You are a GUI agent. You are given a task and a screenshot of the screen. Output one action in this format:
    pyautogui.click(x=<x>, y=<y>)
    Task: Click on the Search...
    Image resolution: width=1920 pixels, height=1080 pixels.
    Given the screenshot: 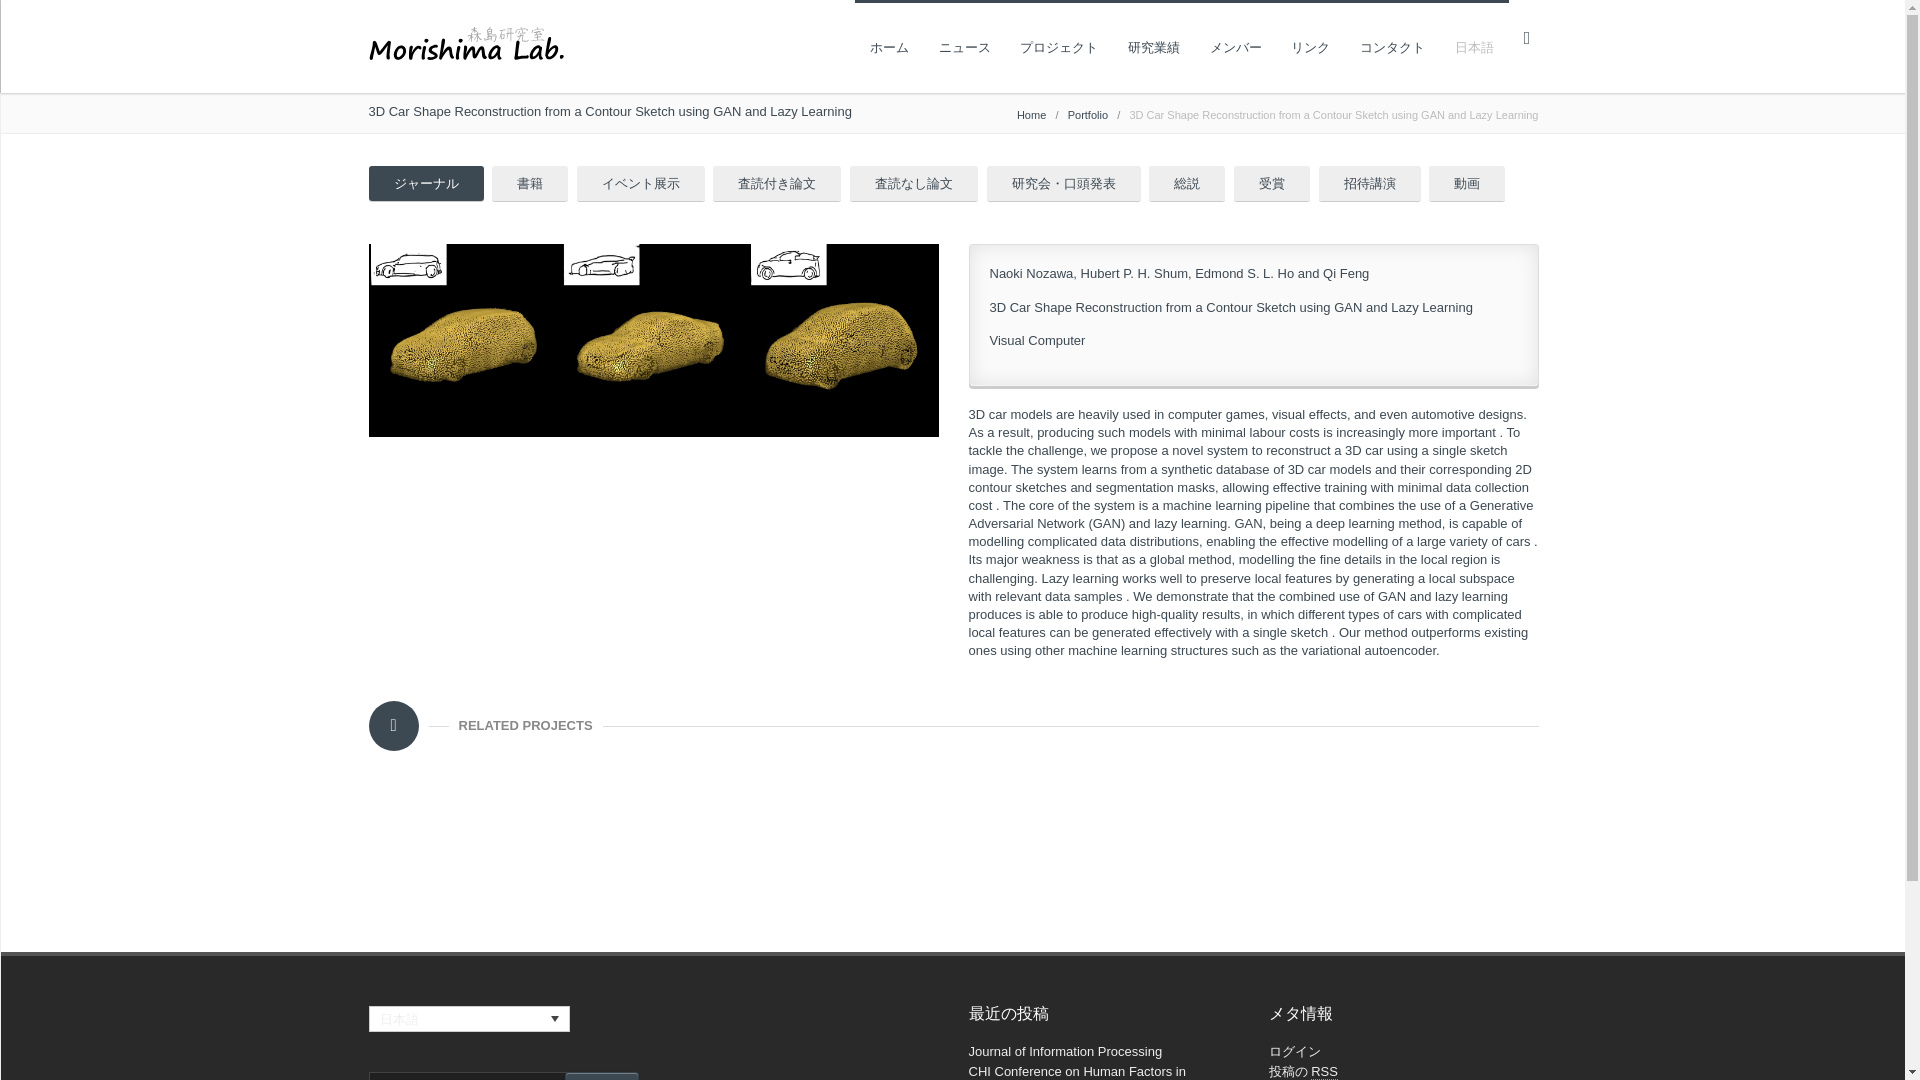 What is the action you would take?
    pyautogui.click(x=502, y=1076)
    